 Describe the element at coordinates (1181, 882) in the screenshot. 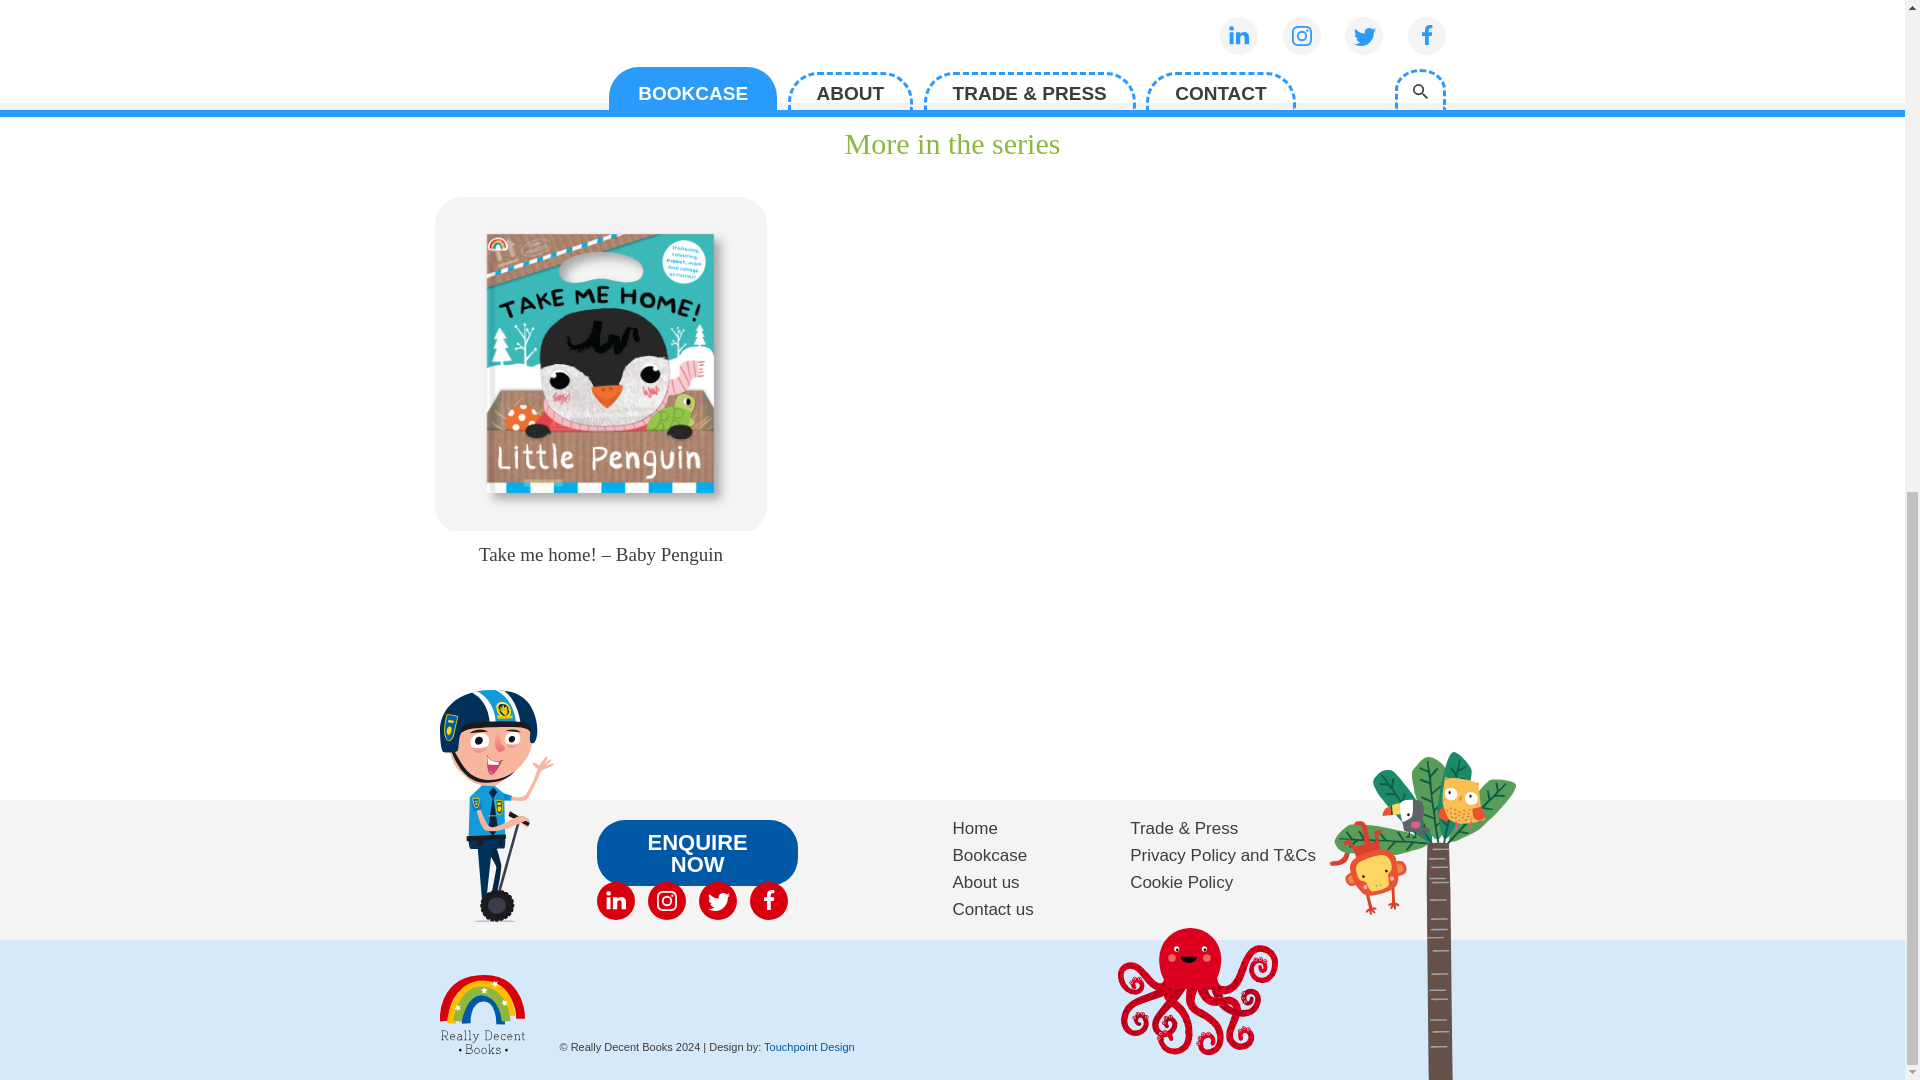

I see `Cookie Policy` at that location.